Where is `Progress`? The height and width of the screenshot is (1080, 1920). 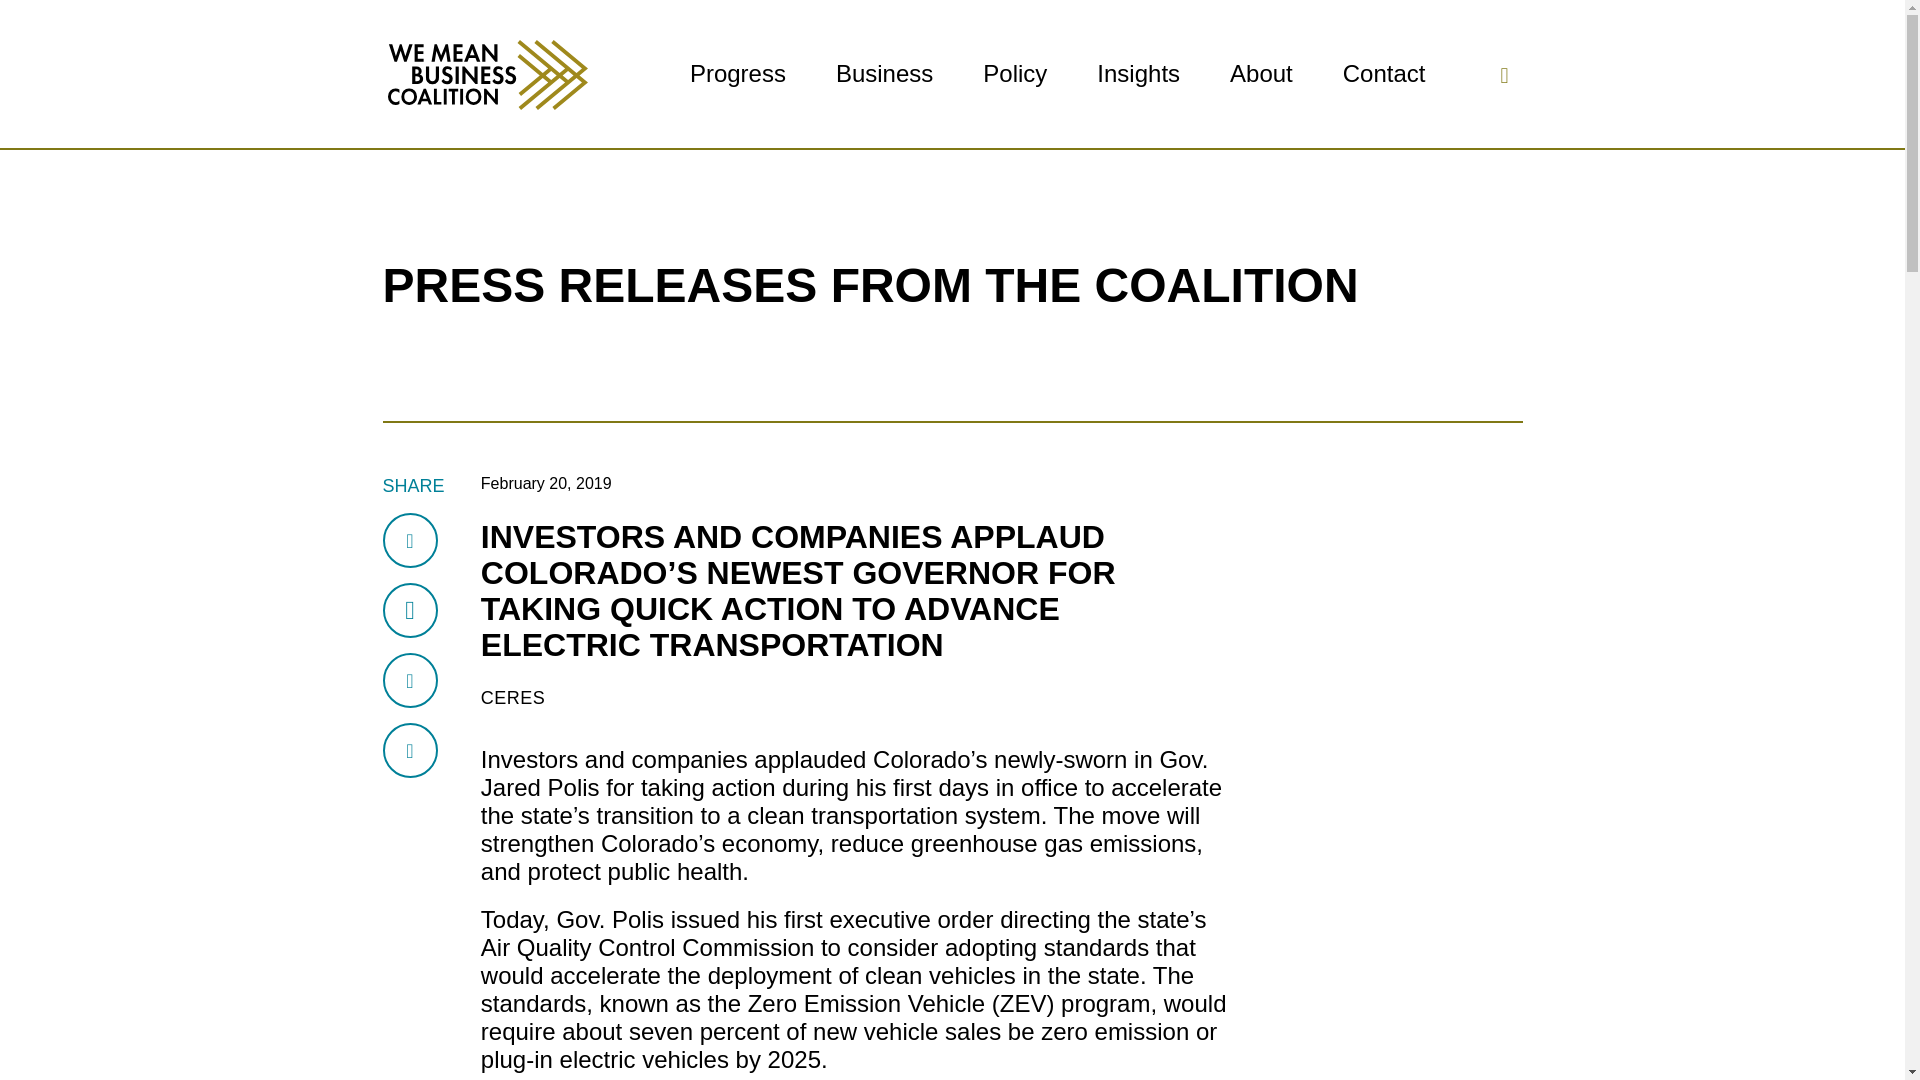
Progress is located at coordinates (737, 74).